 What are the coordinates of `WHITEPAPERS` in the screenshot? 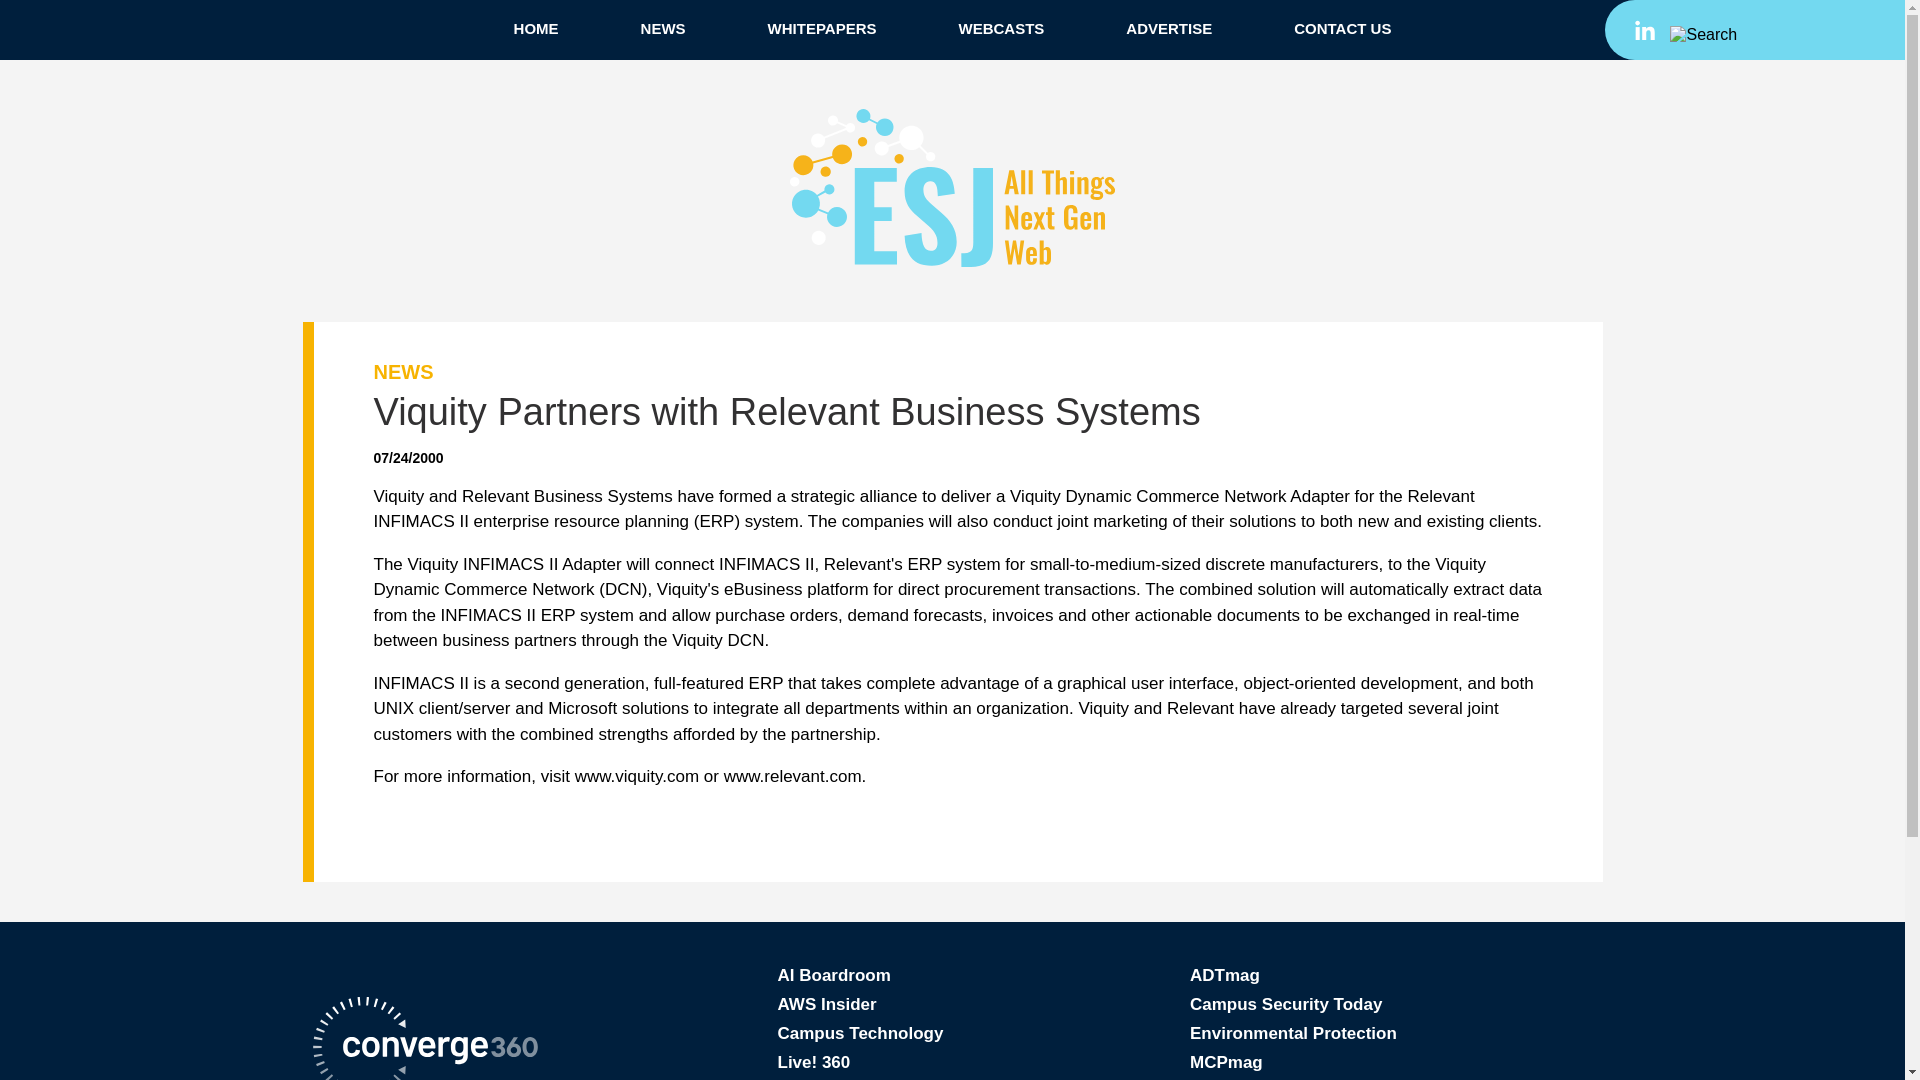 It's located at (822, 28).